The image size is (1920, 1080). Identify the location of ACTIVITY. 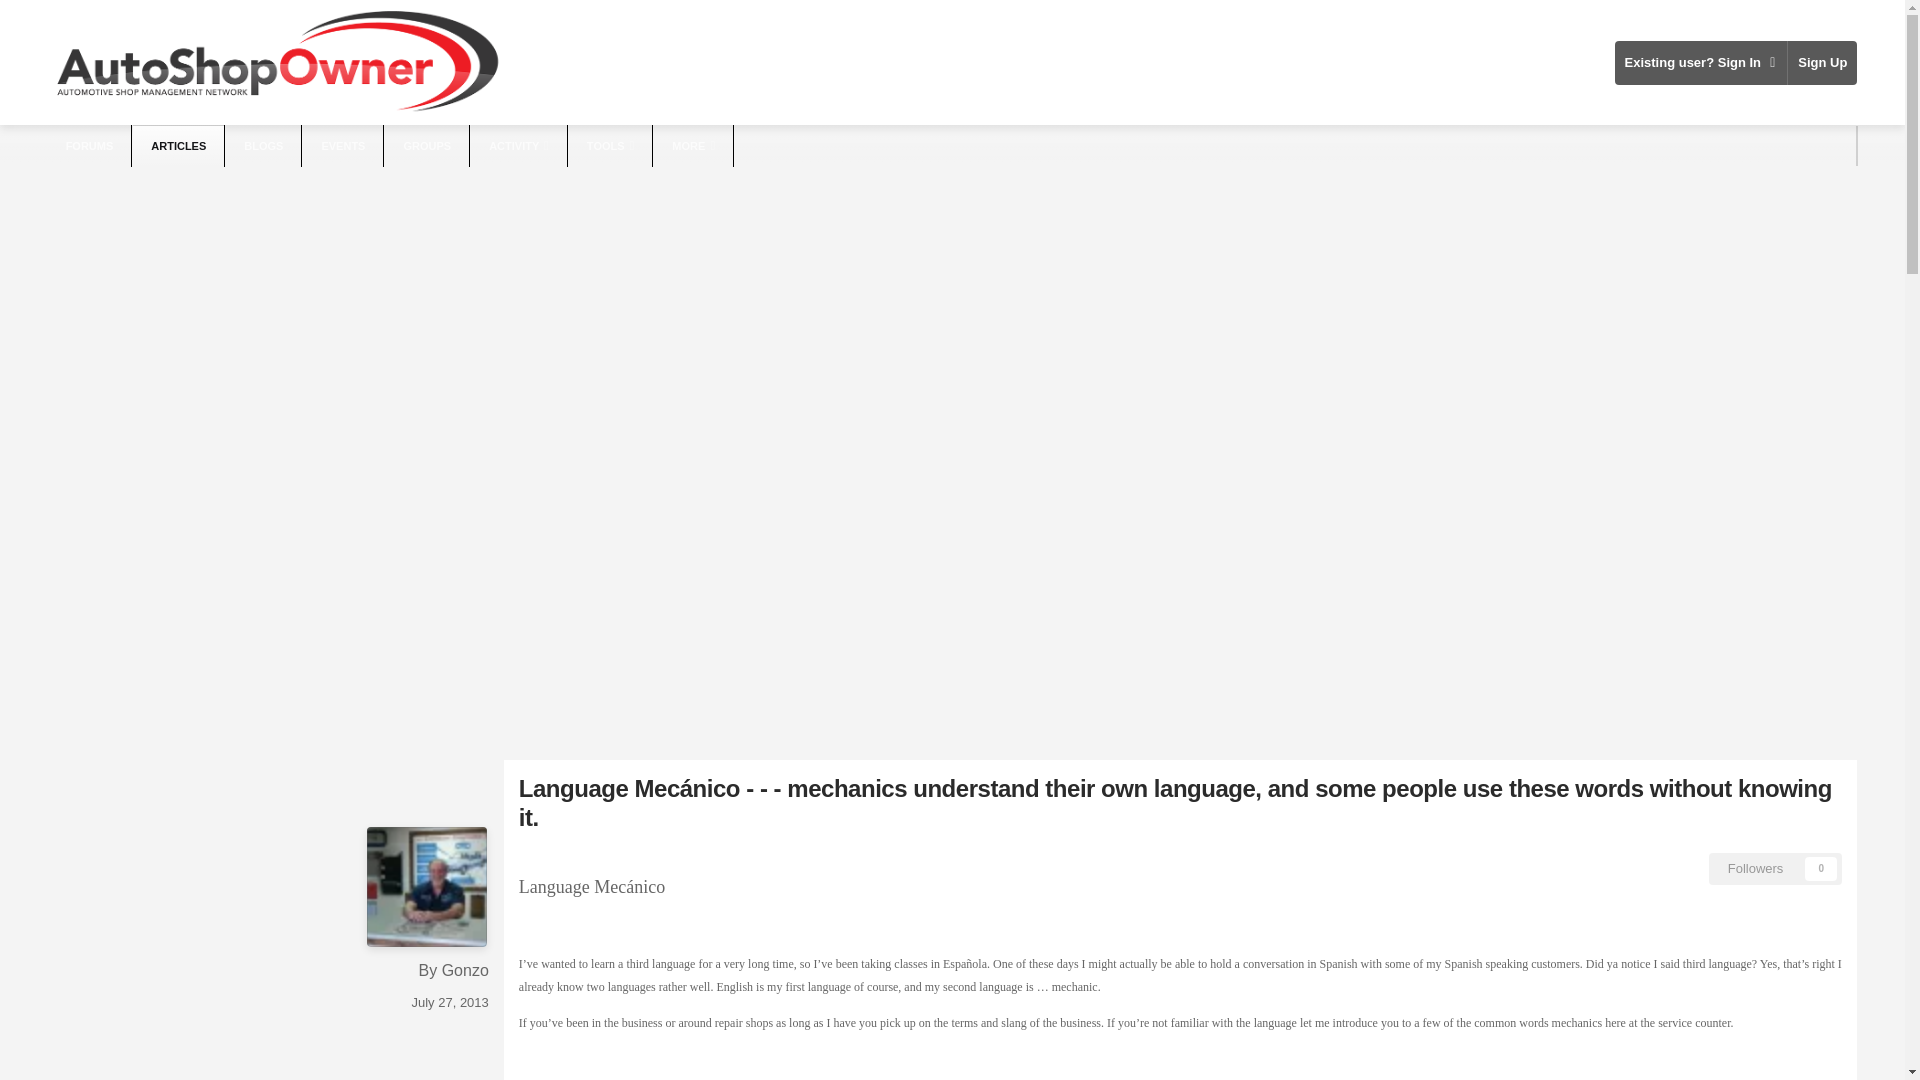
(519, 146).